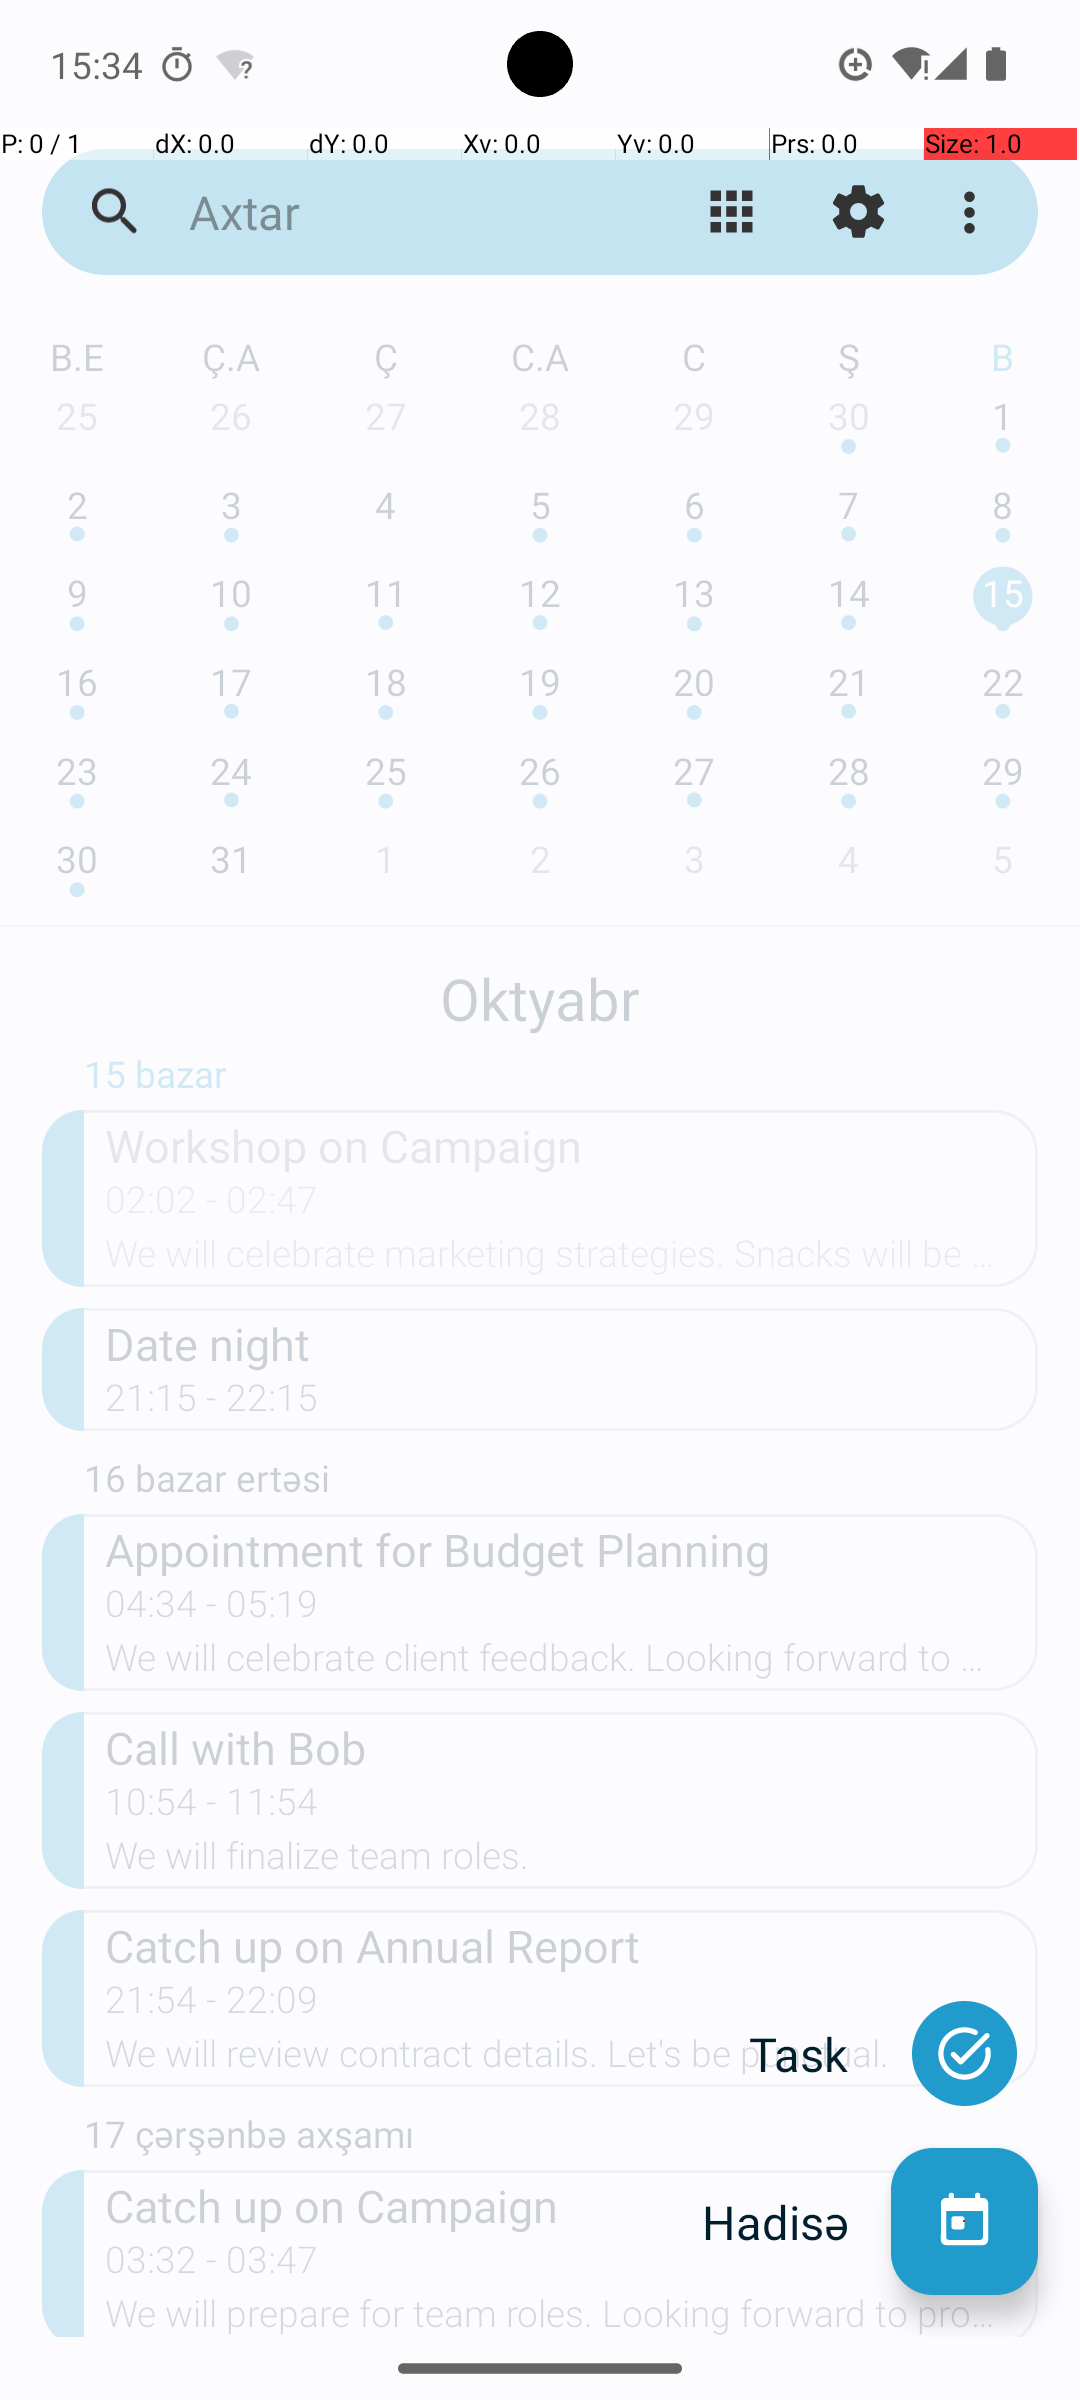  I want to click on 16 bazar ertəsi, so click(561, 1483).